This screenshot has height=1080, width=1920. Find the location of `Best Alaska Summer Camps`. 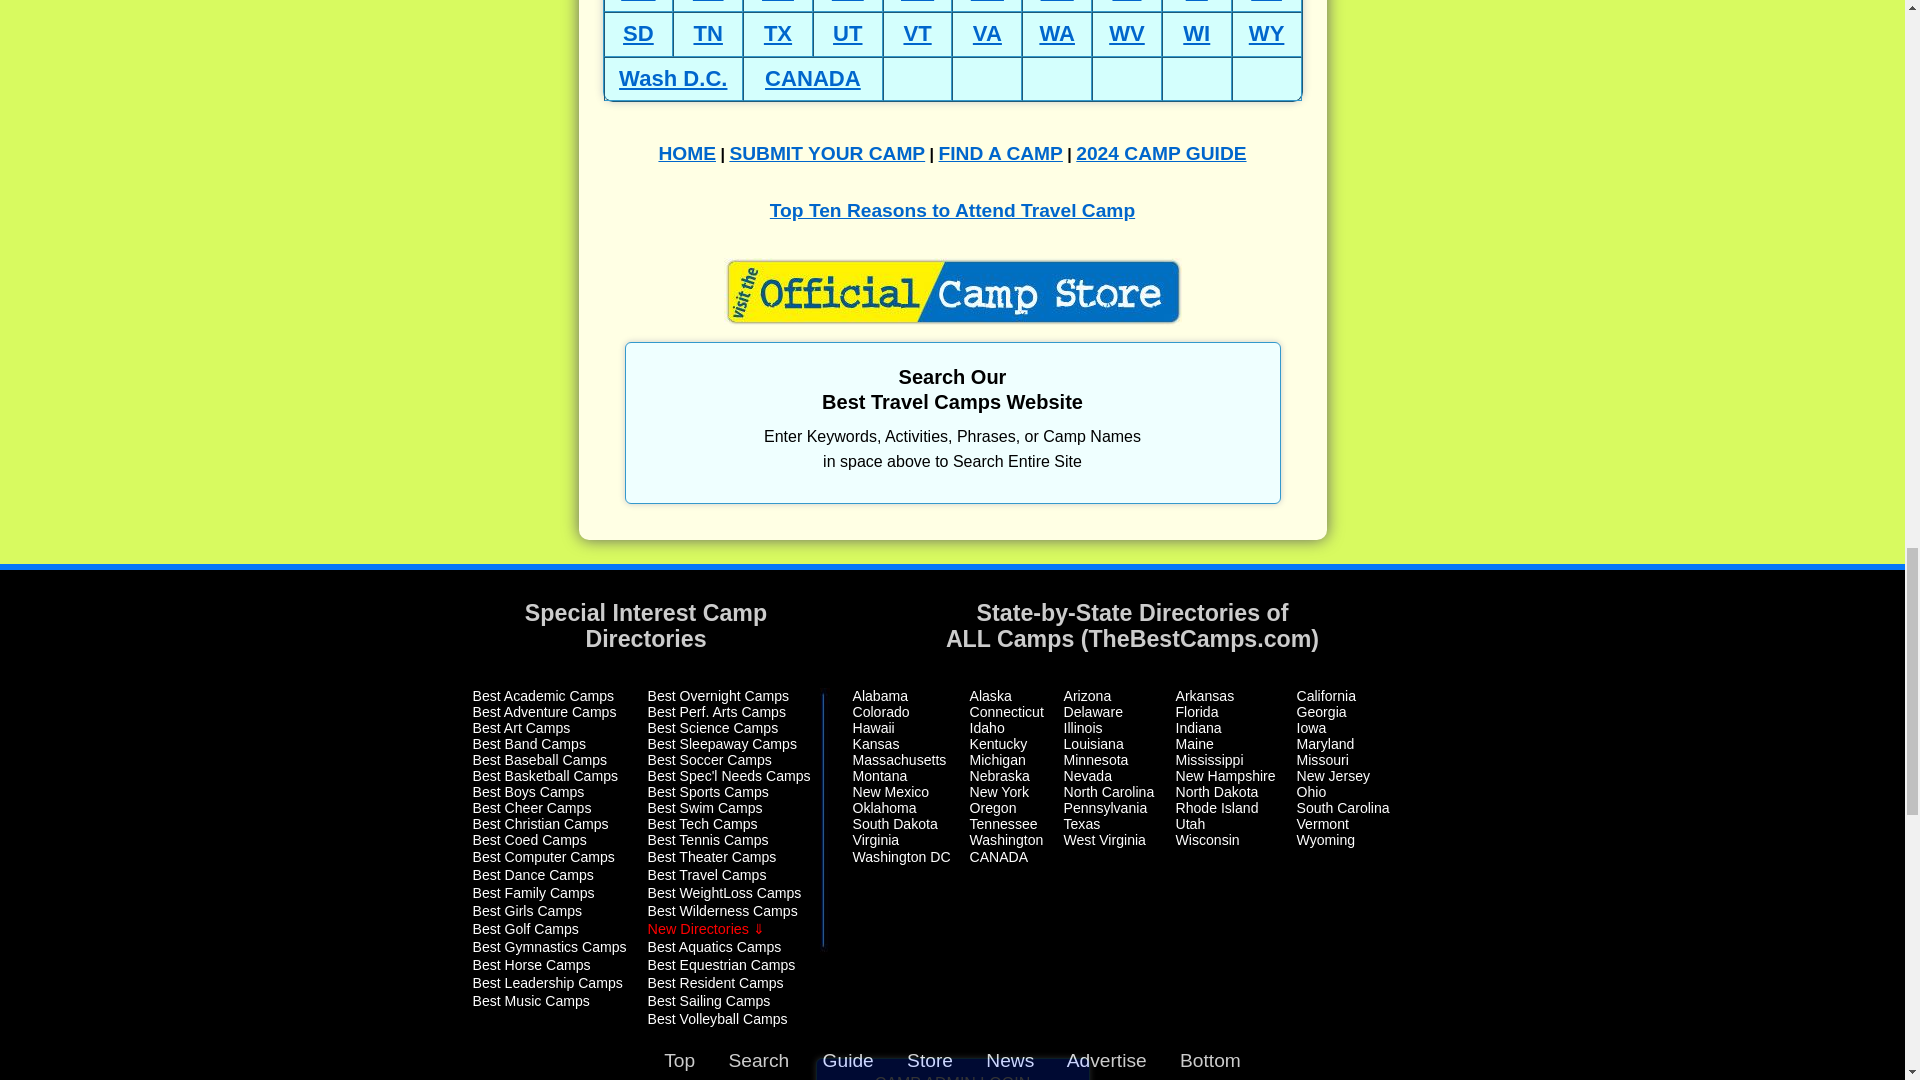

Best Alaska Summer Camps is located at coordinates (990, 696).